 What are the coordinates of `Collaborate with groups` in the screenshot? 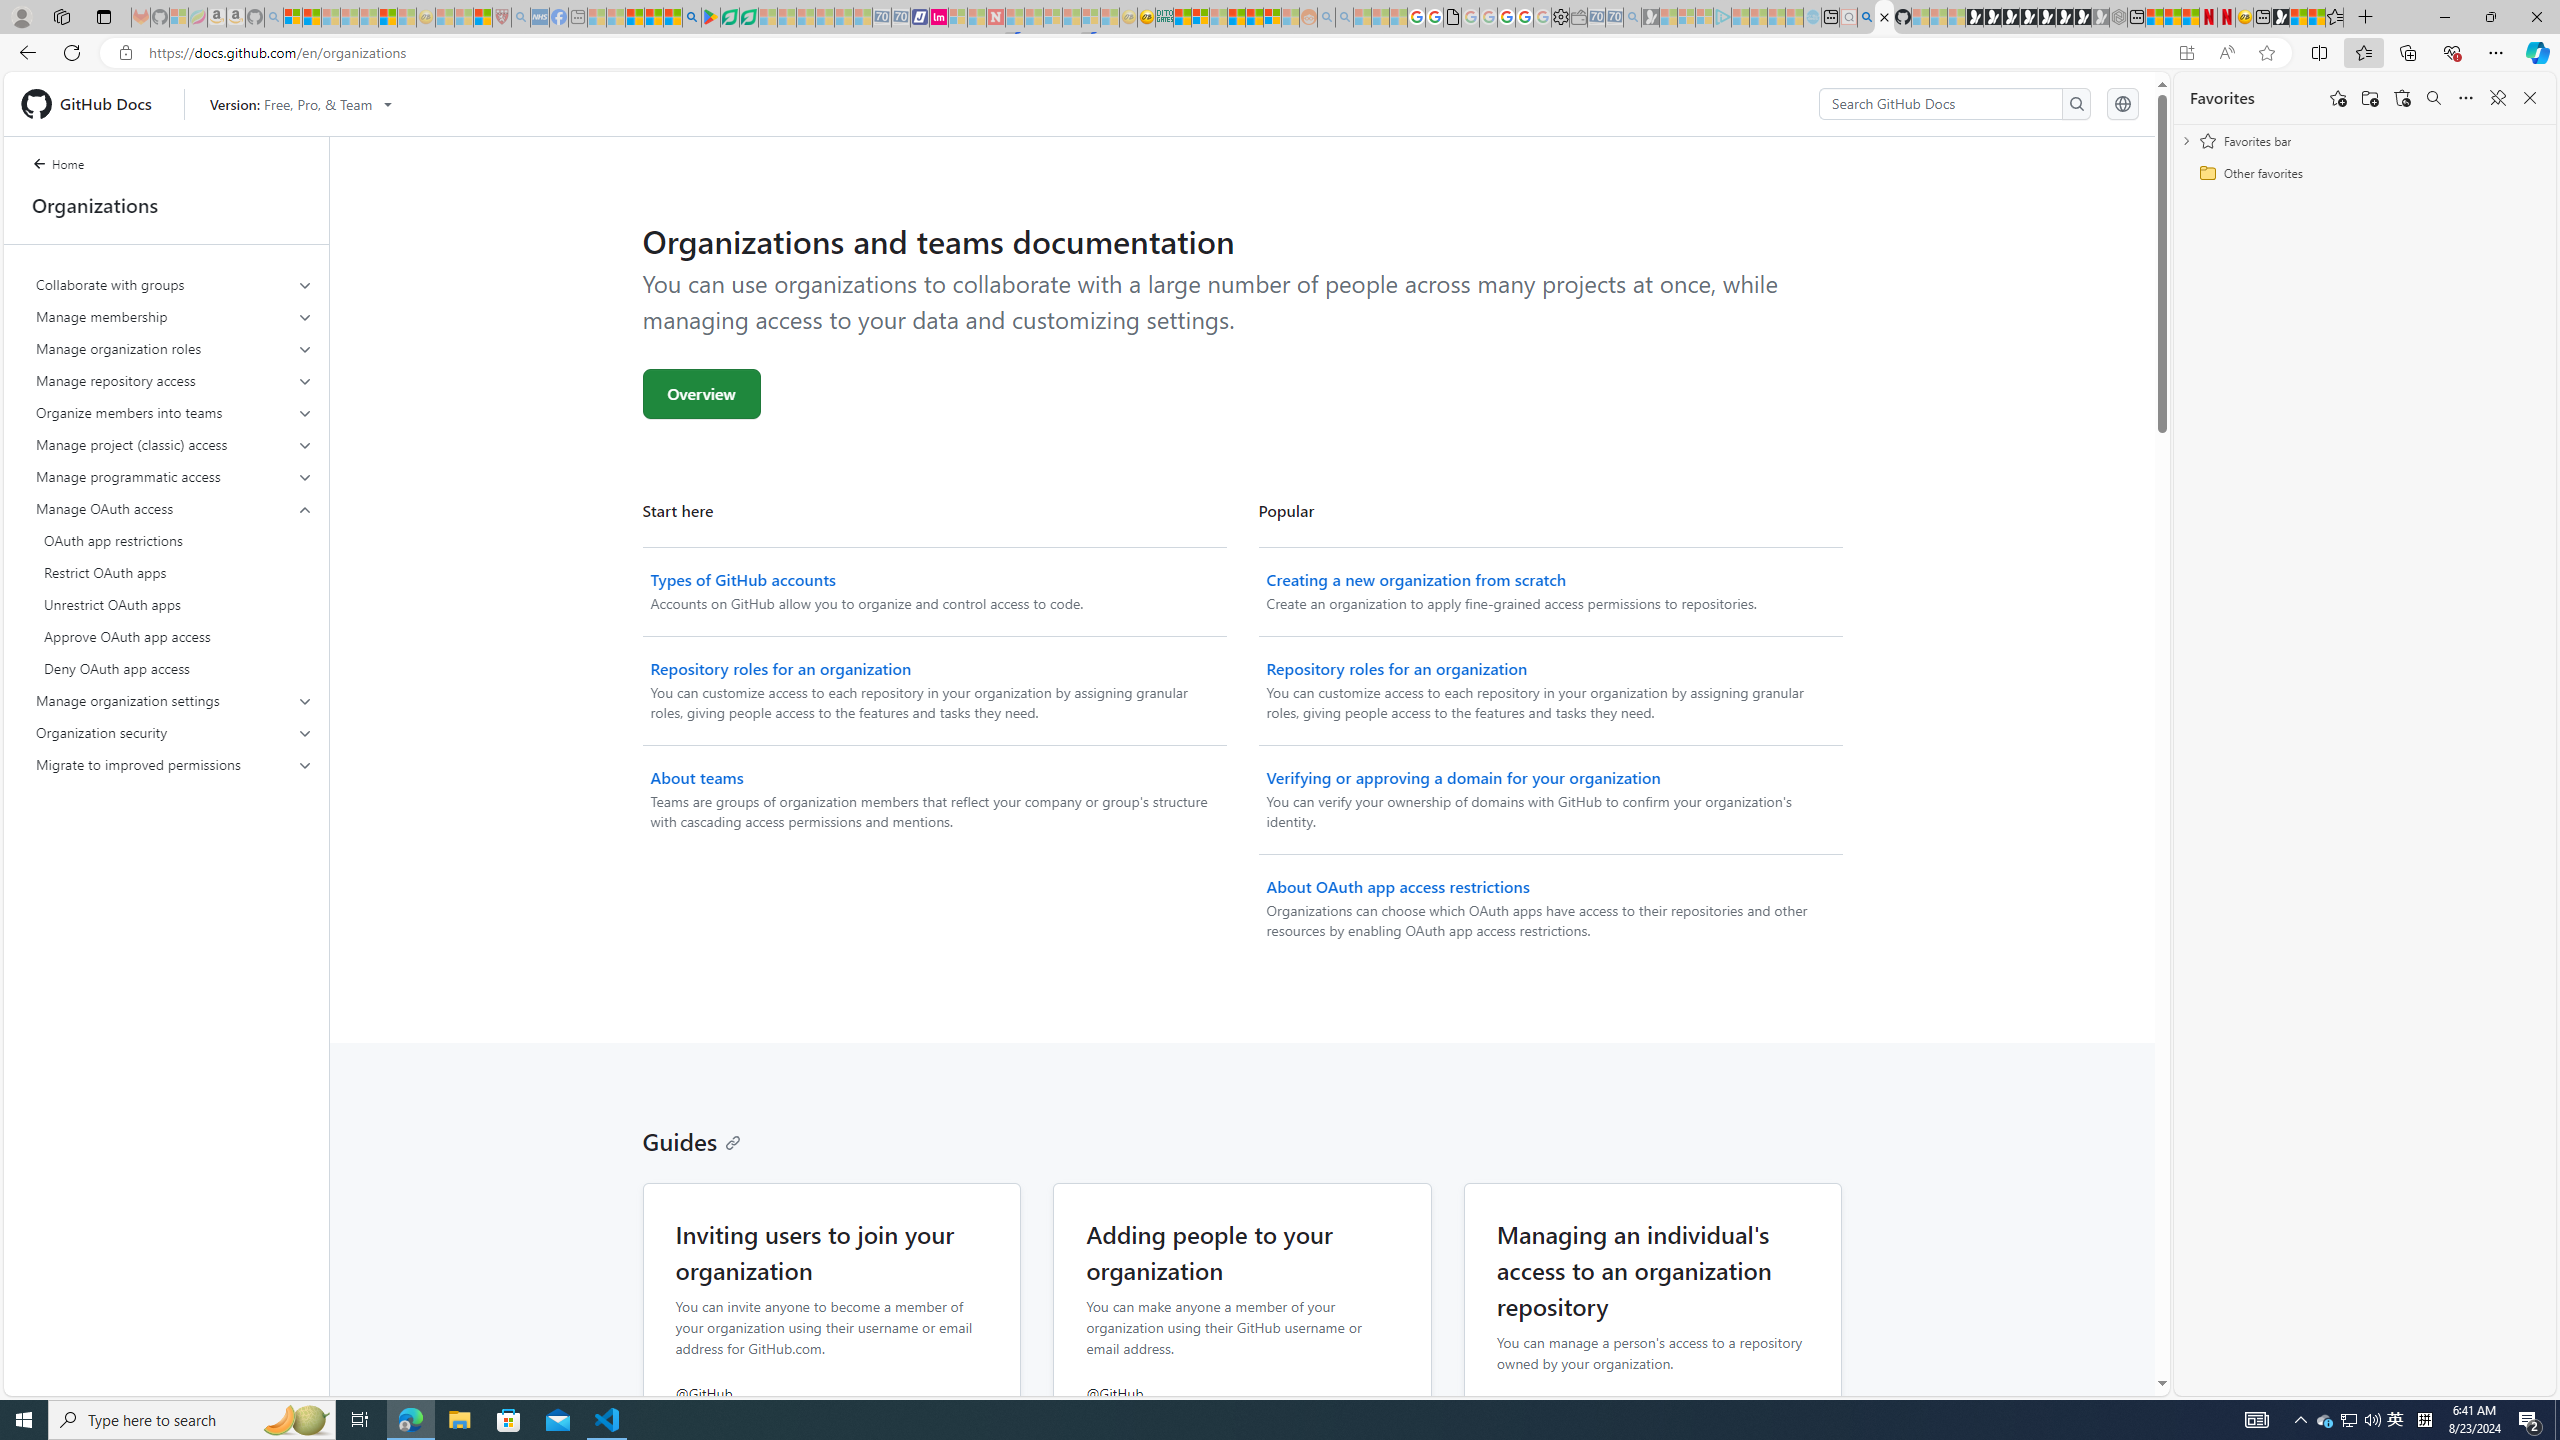 It's located at (174, 284).